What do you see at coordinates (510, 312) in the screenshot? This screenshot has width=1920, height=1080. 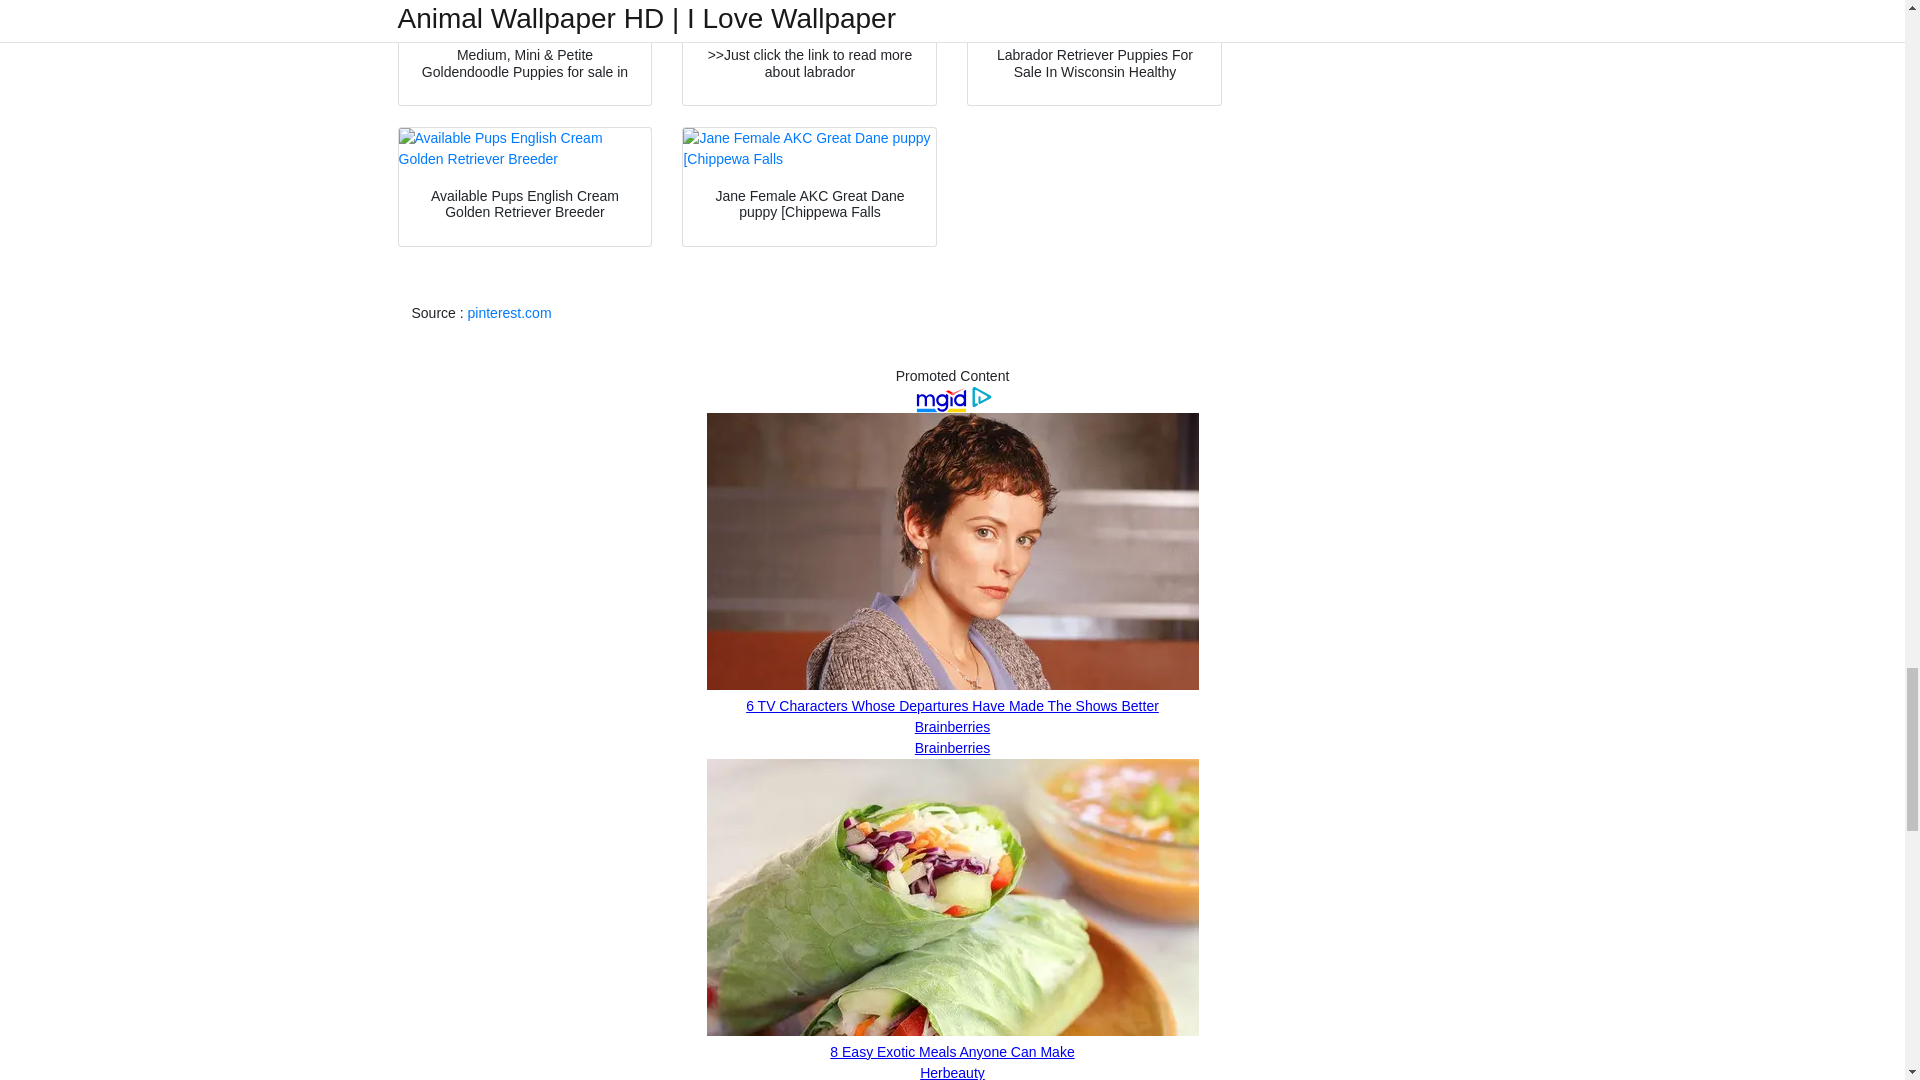 I see `pinterest.com` at bounding box center [510, 312].